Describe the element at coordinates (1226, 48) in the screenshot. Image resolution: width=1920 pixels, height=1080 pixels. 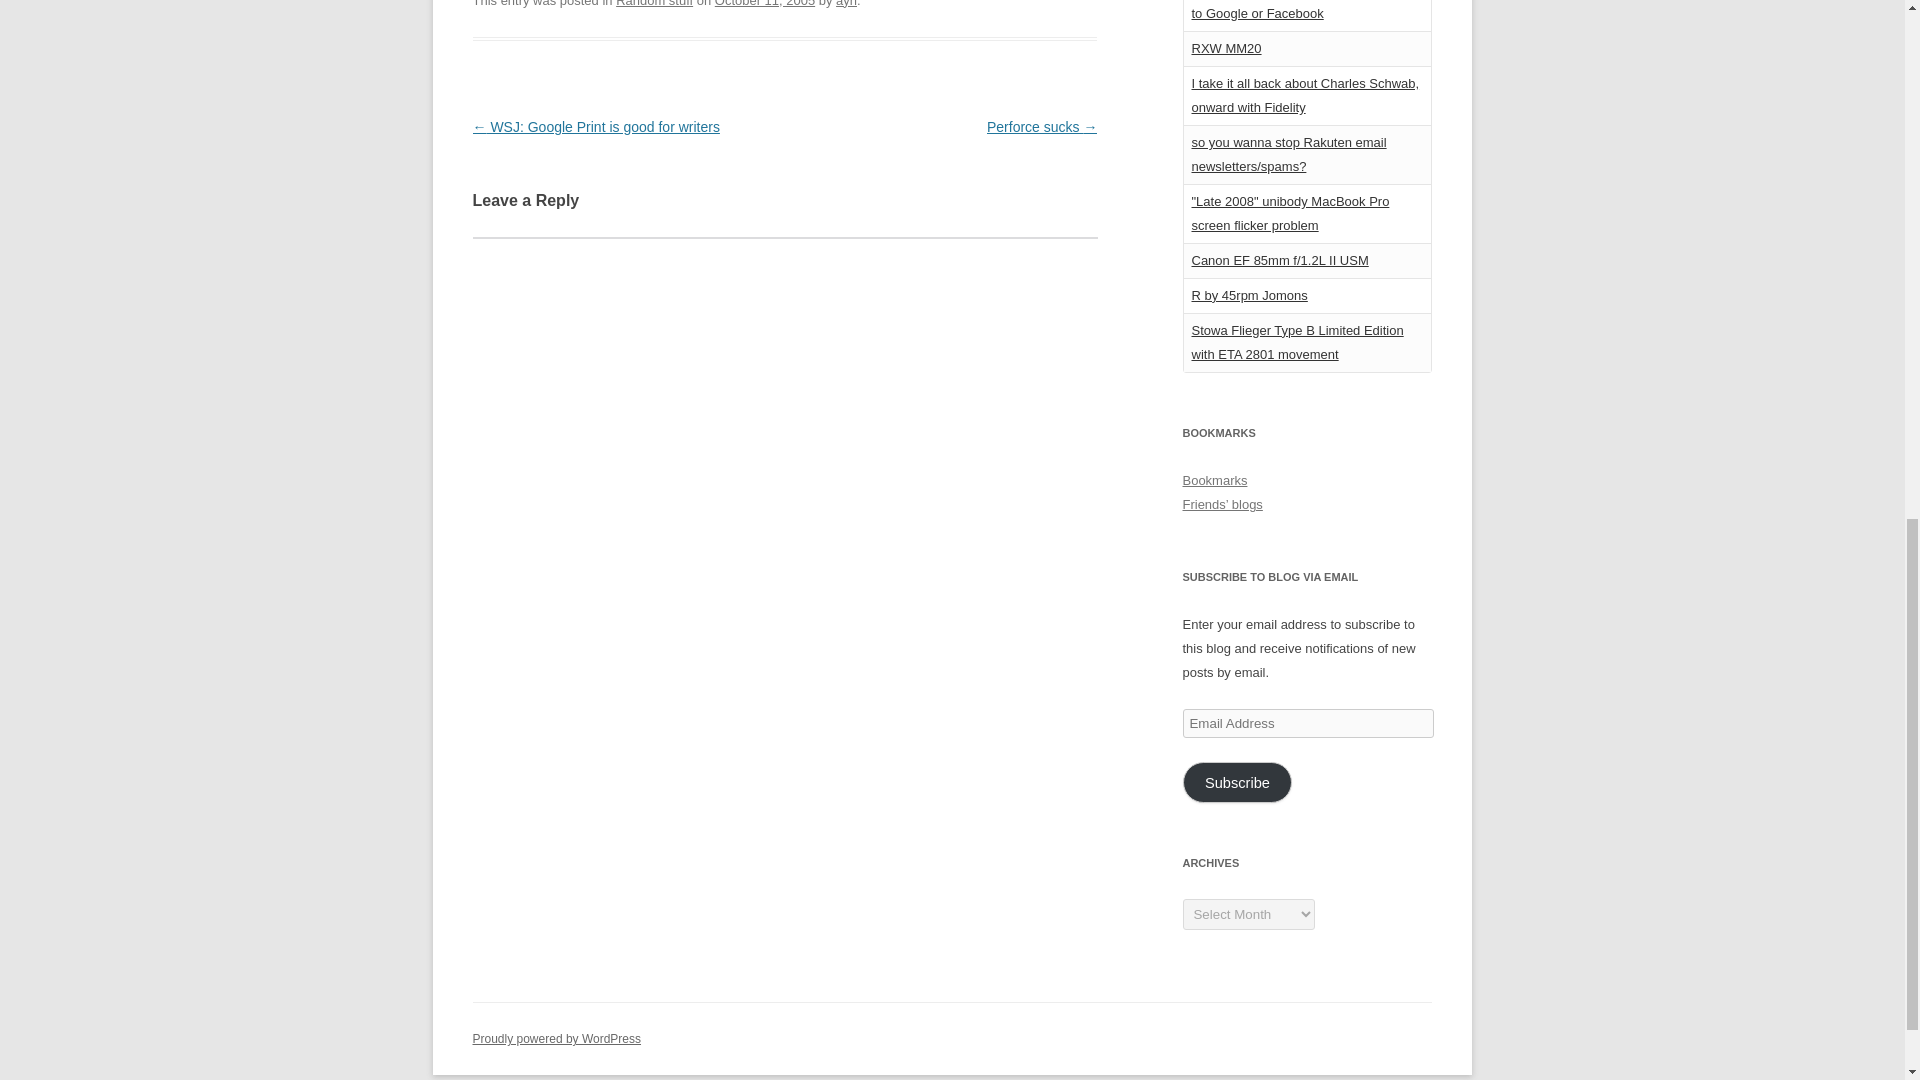
I see `RXW MM20` at that location.